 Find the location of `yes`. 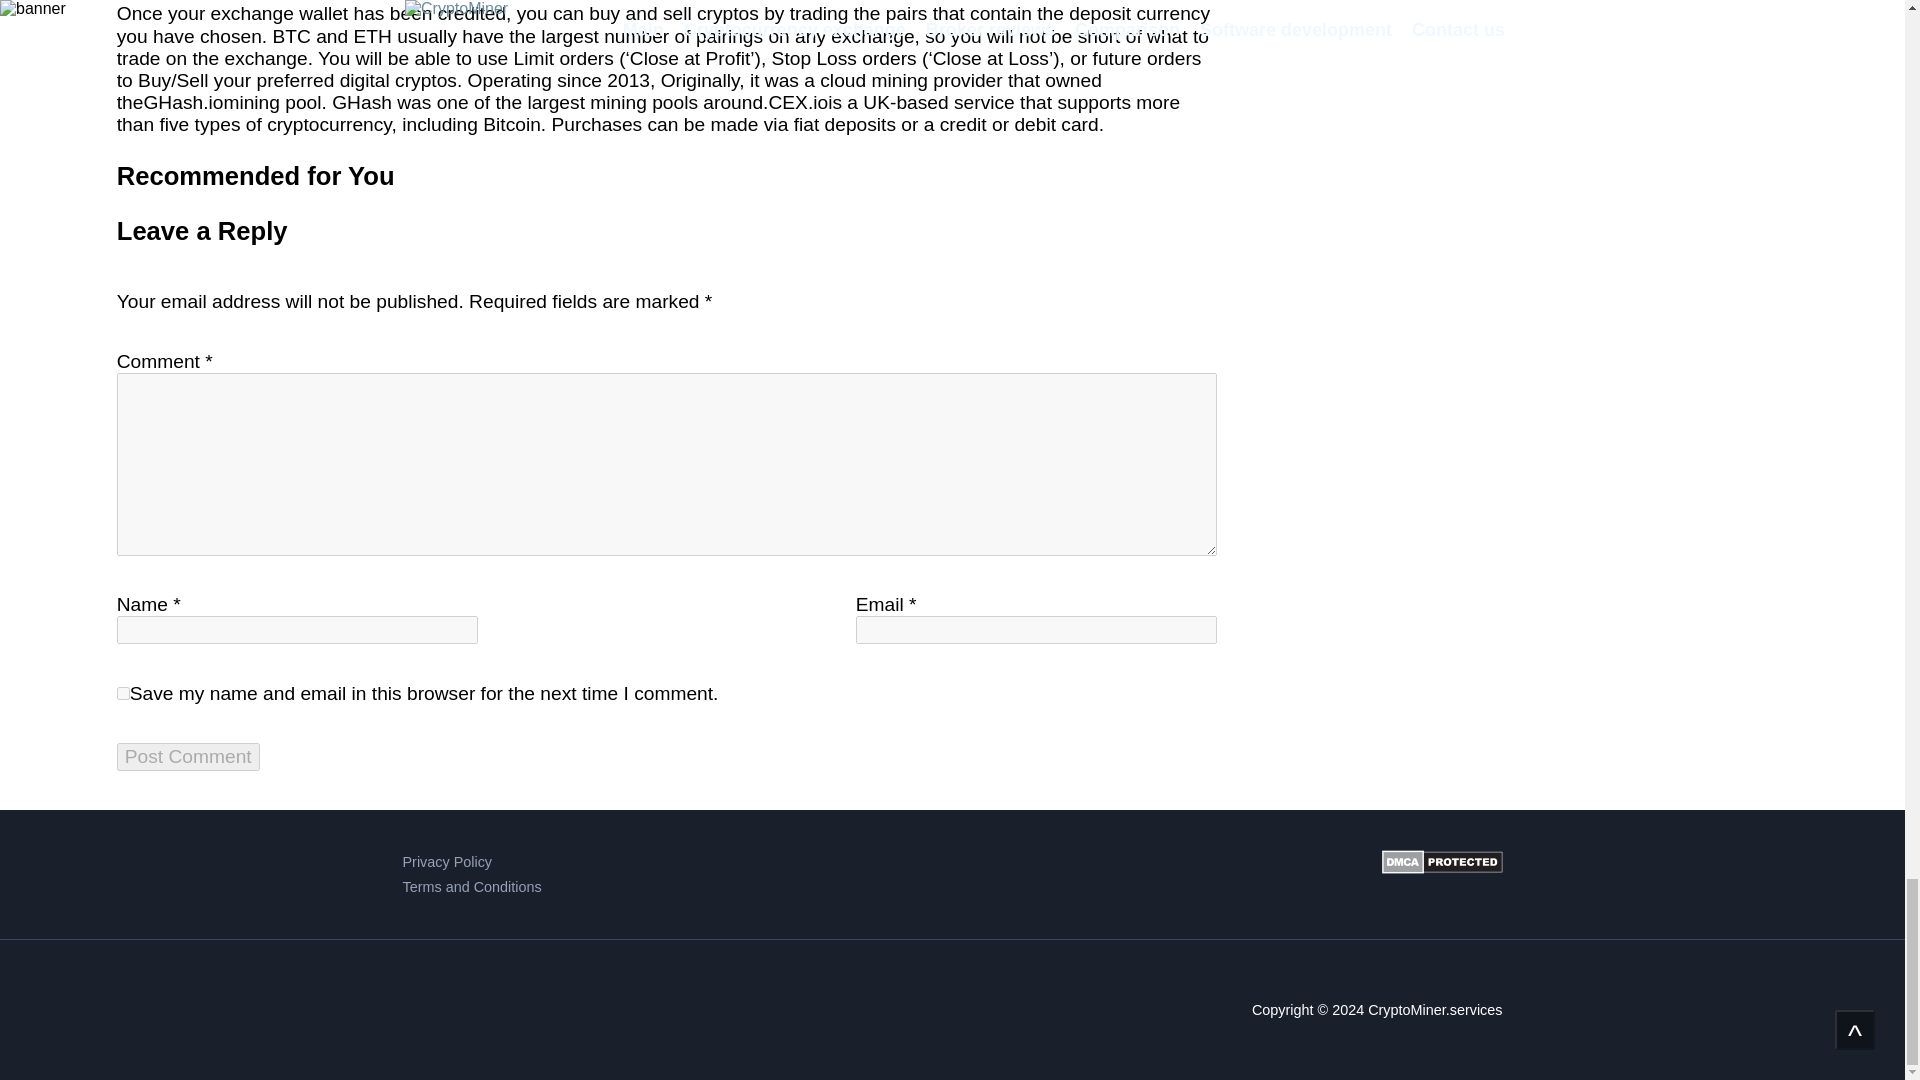

yes is located at coordinates (124, 692).